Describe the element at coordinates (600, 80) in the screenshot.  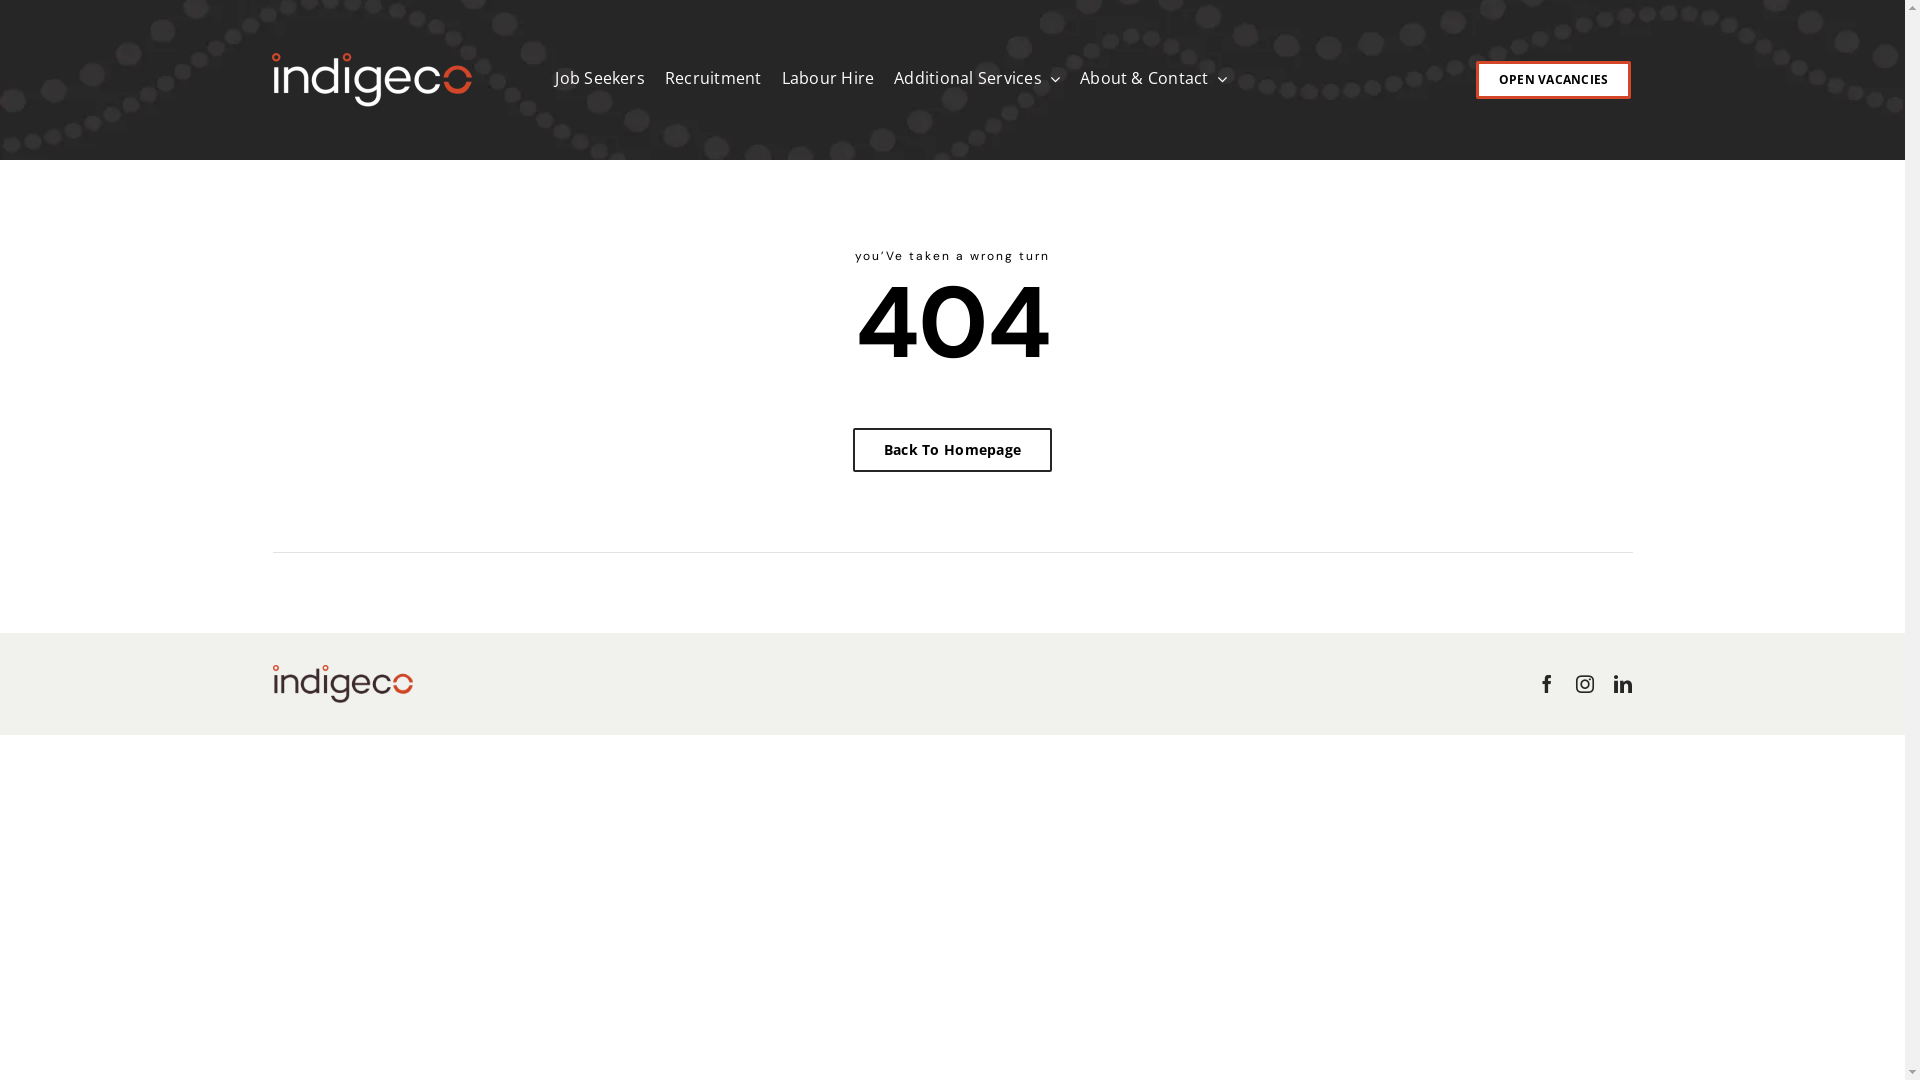
I see `Job Seekers` at that location.